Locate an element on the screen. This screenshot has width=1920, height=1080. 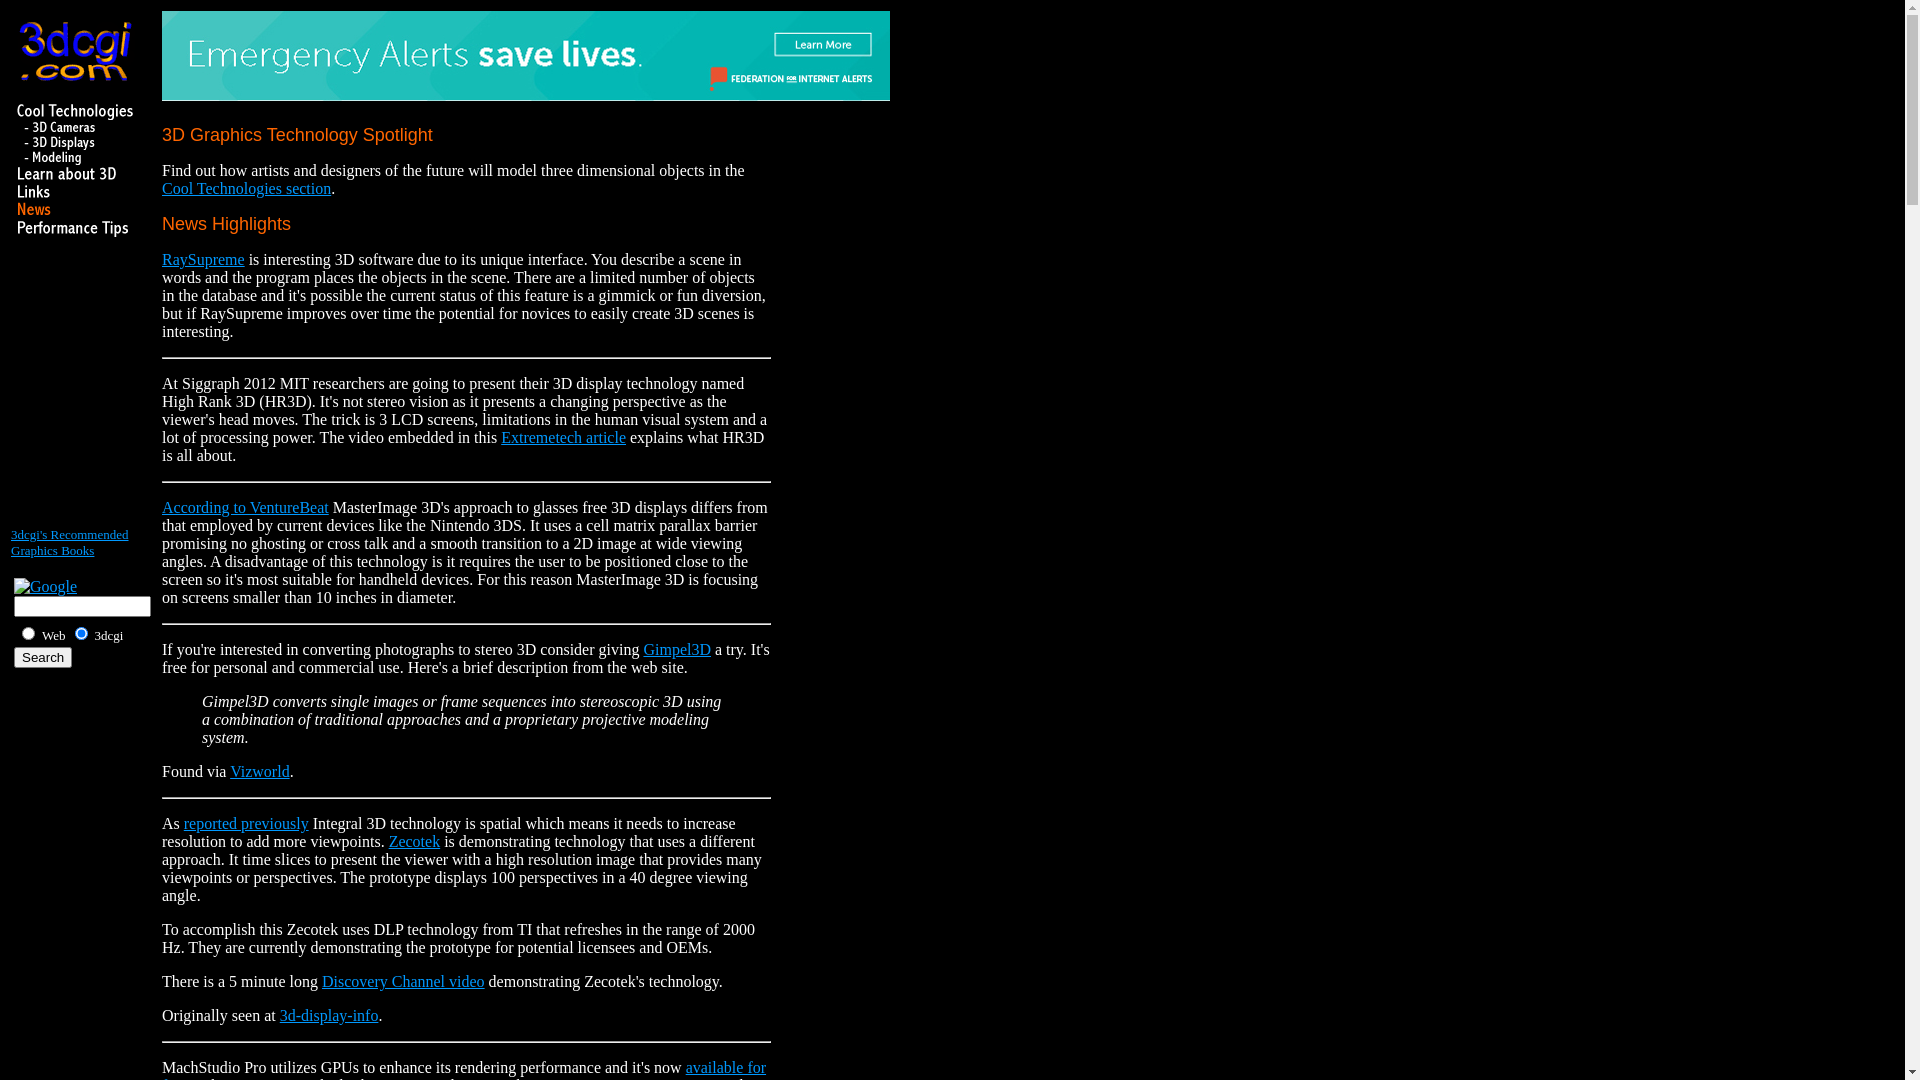
Search is located at coordinates (43, 658).